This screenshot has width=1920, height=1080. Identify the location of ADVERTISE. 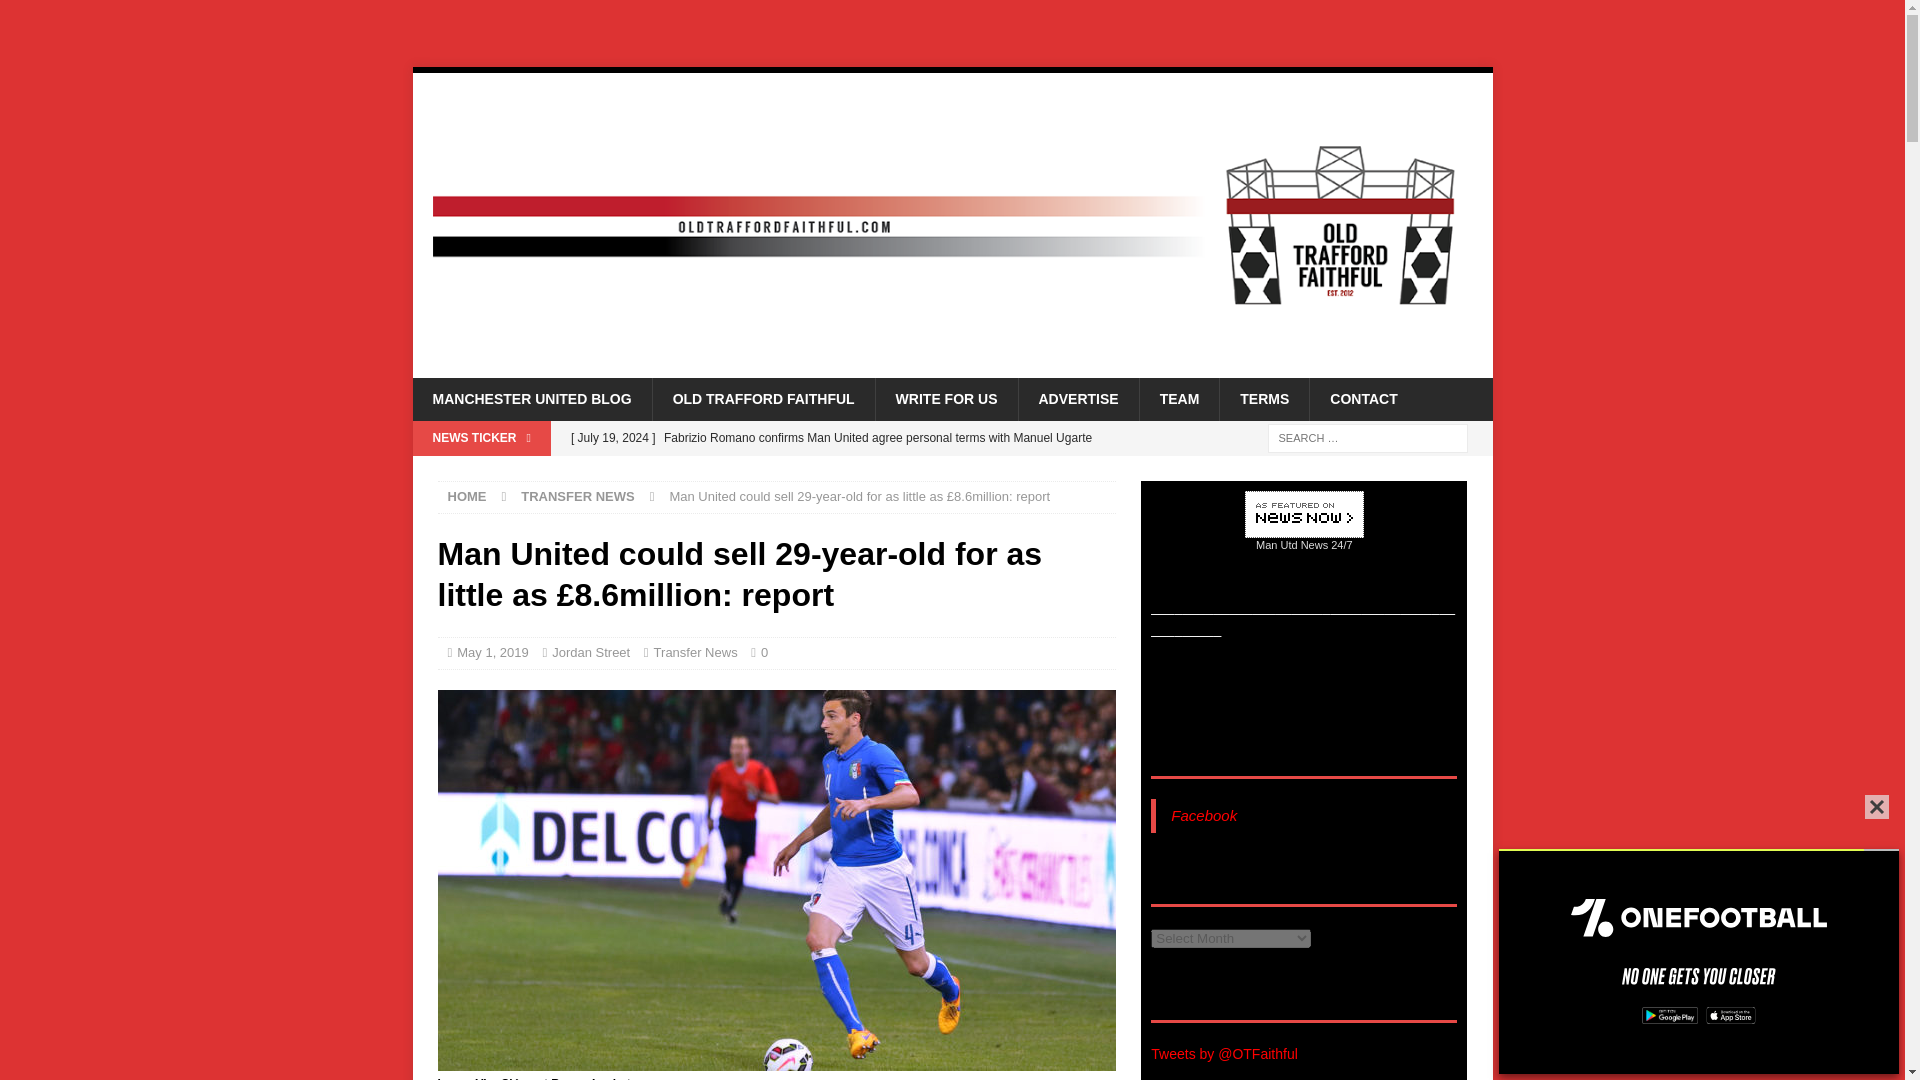
(1078, 399).